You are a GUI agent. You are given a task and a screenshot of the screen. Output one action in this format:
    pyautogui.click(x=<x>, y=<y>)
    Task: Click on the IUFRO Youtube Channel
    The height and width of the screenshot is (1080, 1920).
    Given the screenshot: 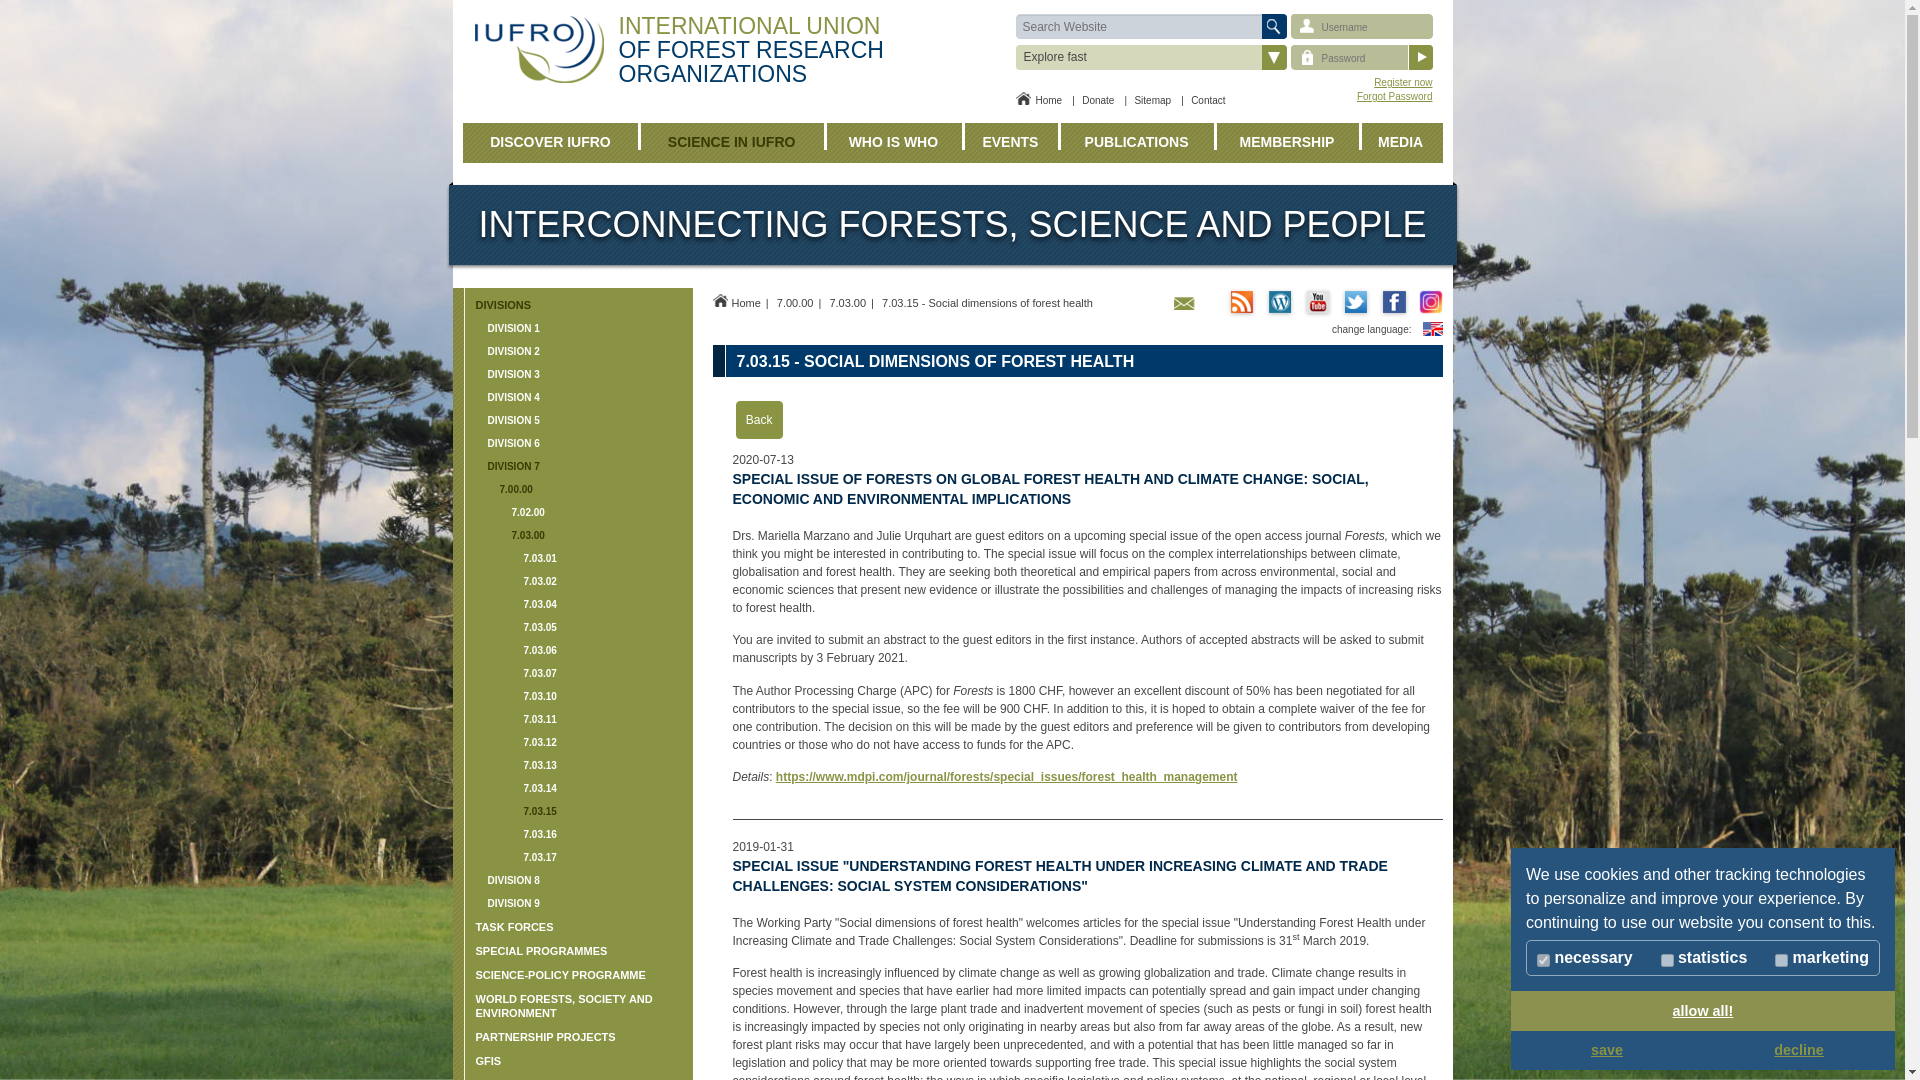 What is the action you would take?
    pyautogui.click(x=1316, y=302)
    